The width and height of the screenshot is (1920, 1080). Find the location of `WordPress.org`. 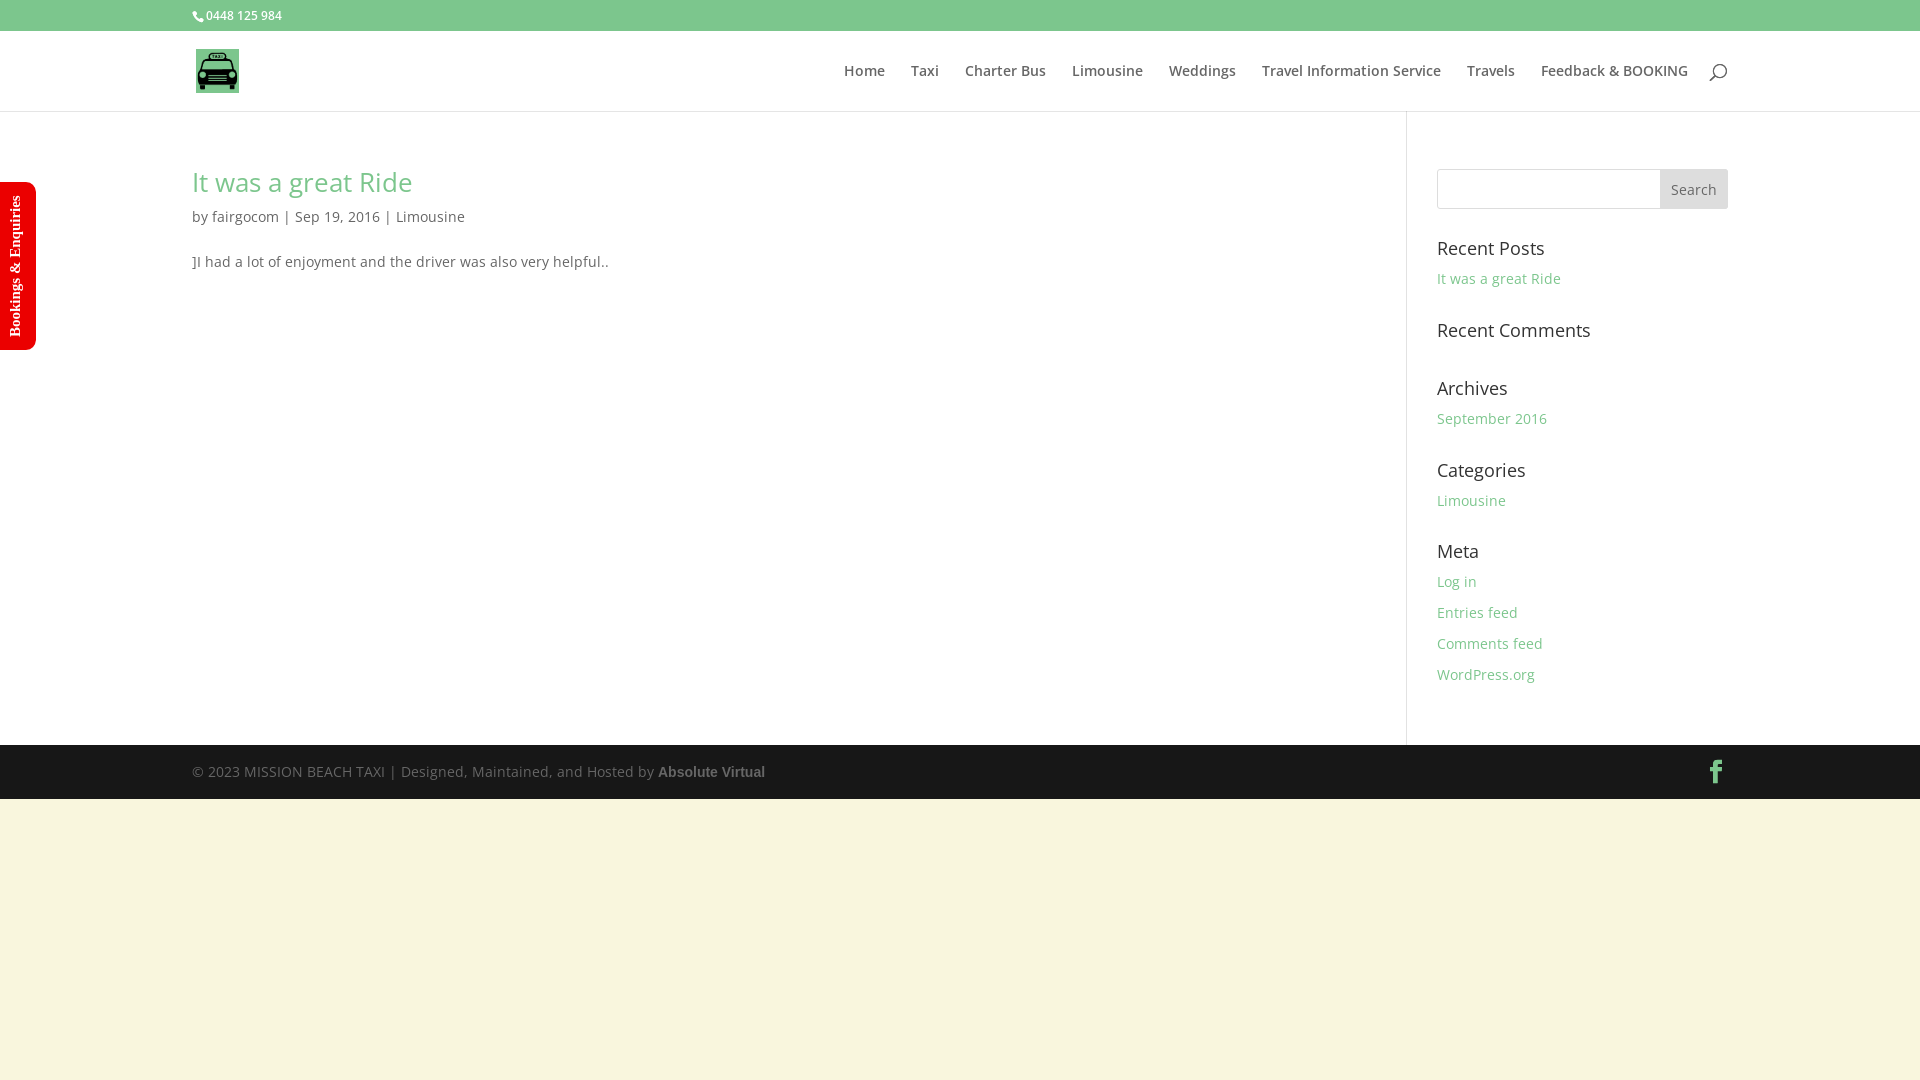

WordPress.org is located at coordinates (1486, 674).